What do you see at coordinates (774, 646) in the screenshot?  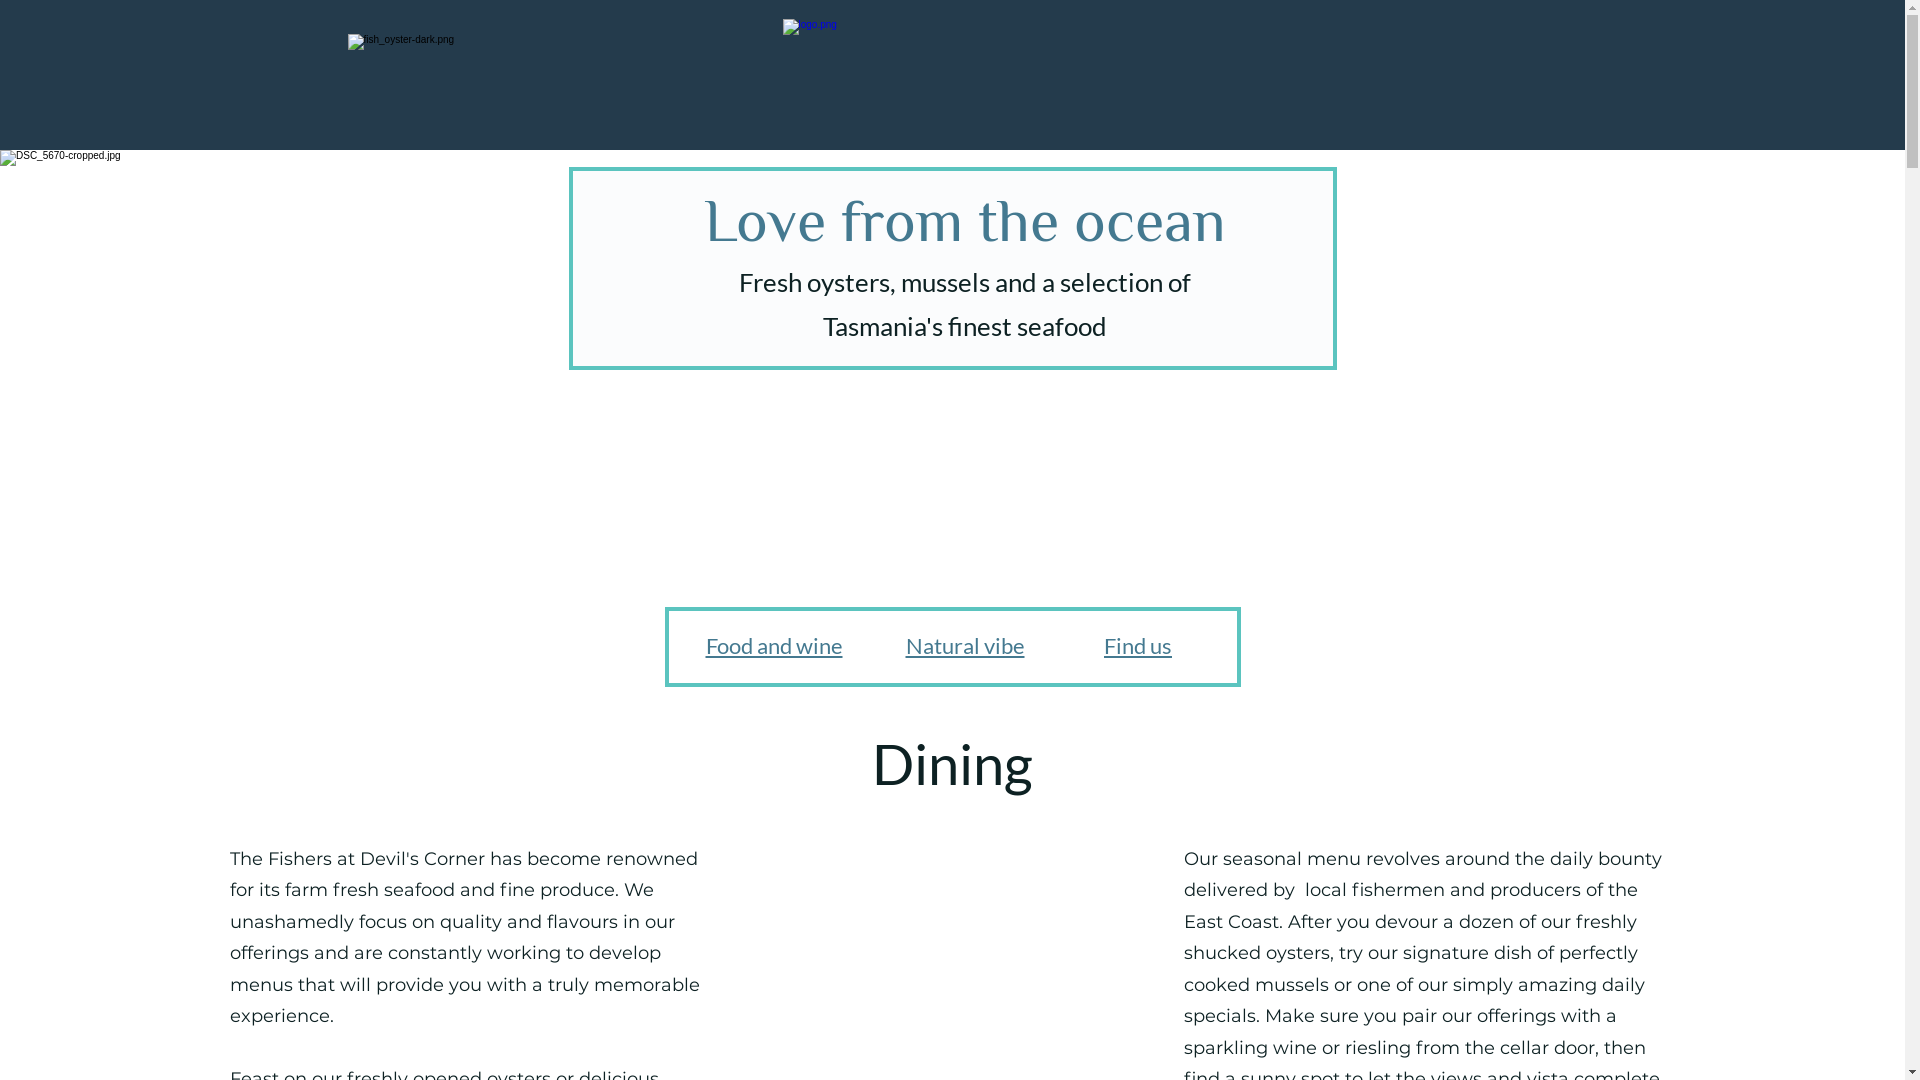 I see `Food and wine` at bounding box center [774, 646].